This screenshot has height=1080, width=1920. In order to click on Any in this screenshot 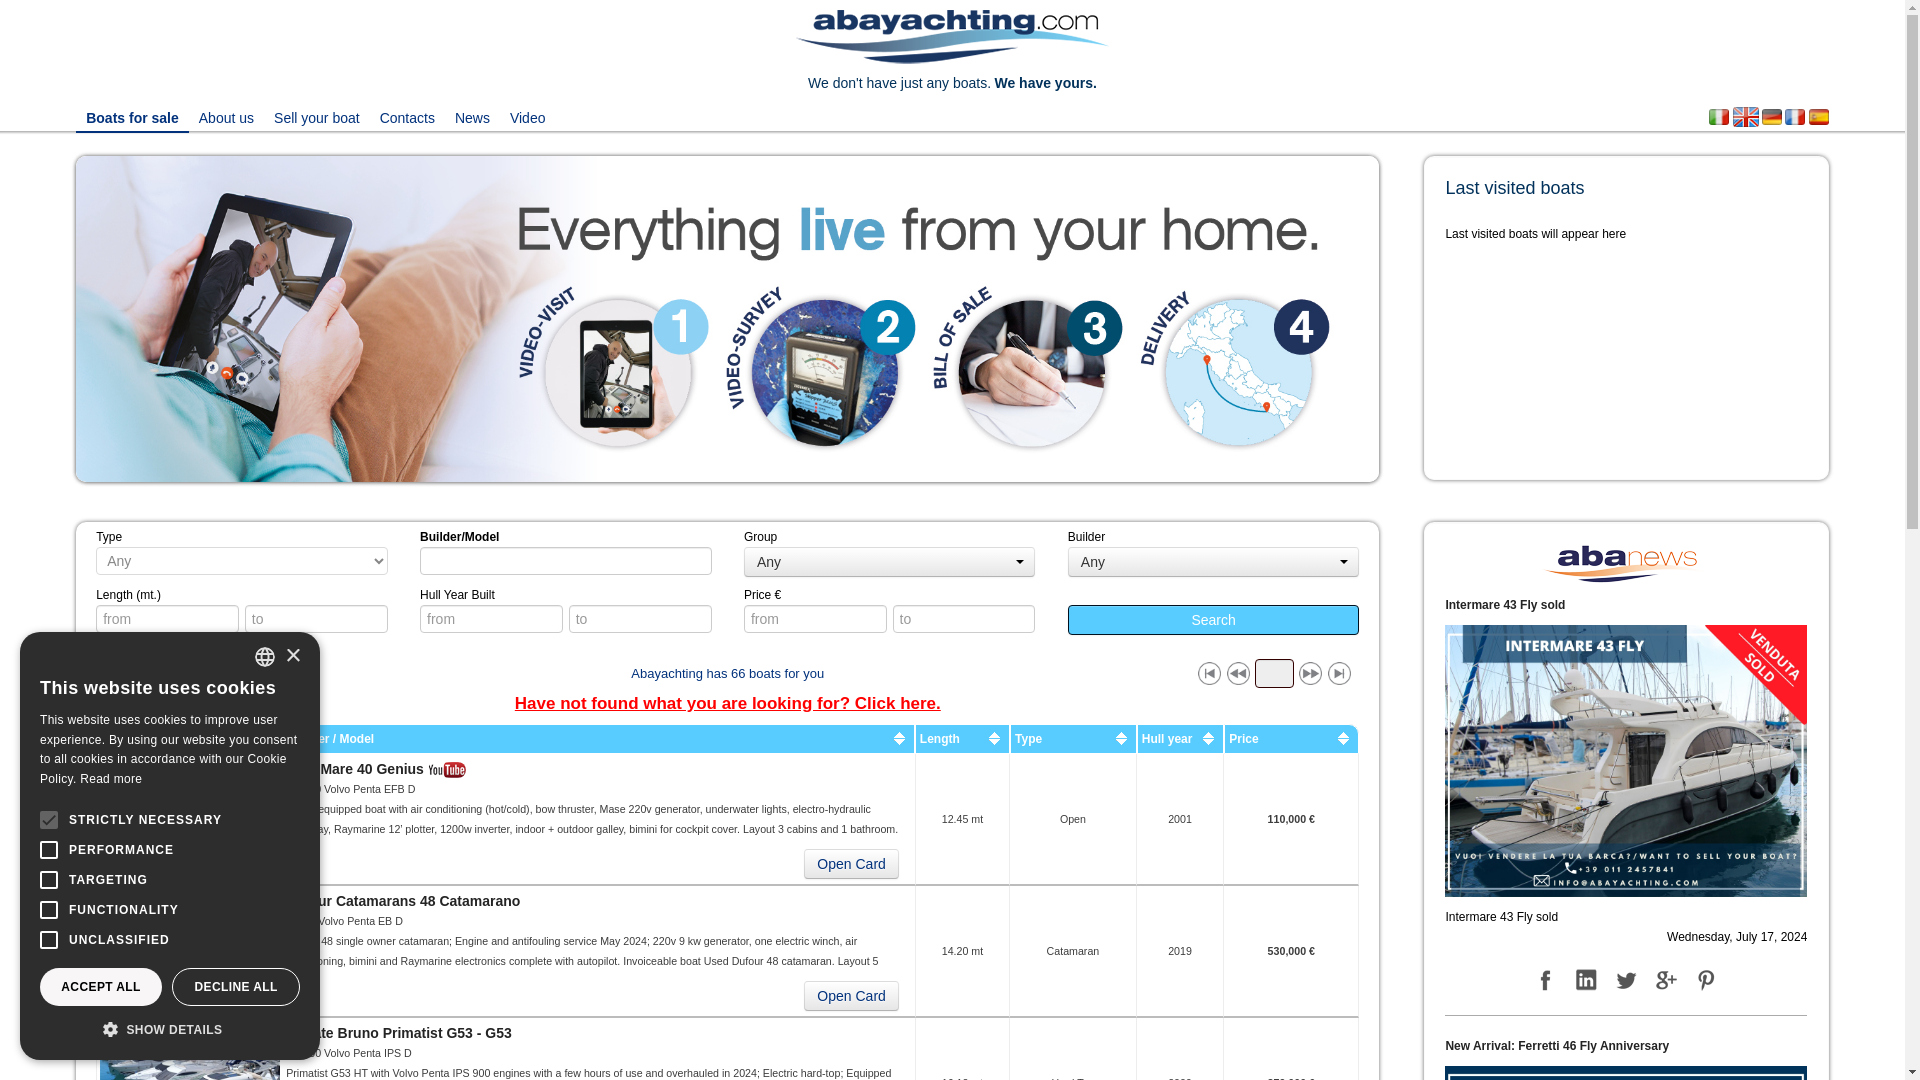, I will do `click(890, 561)`.